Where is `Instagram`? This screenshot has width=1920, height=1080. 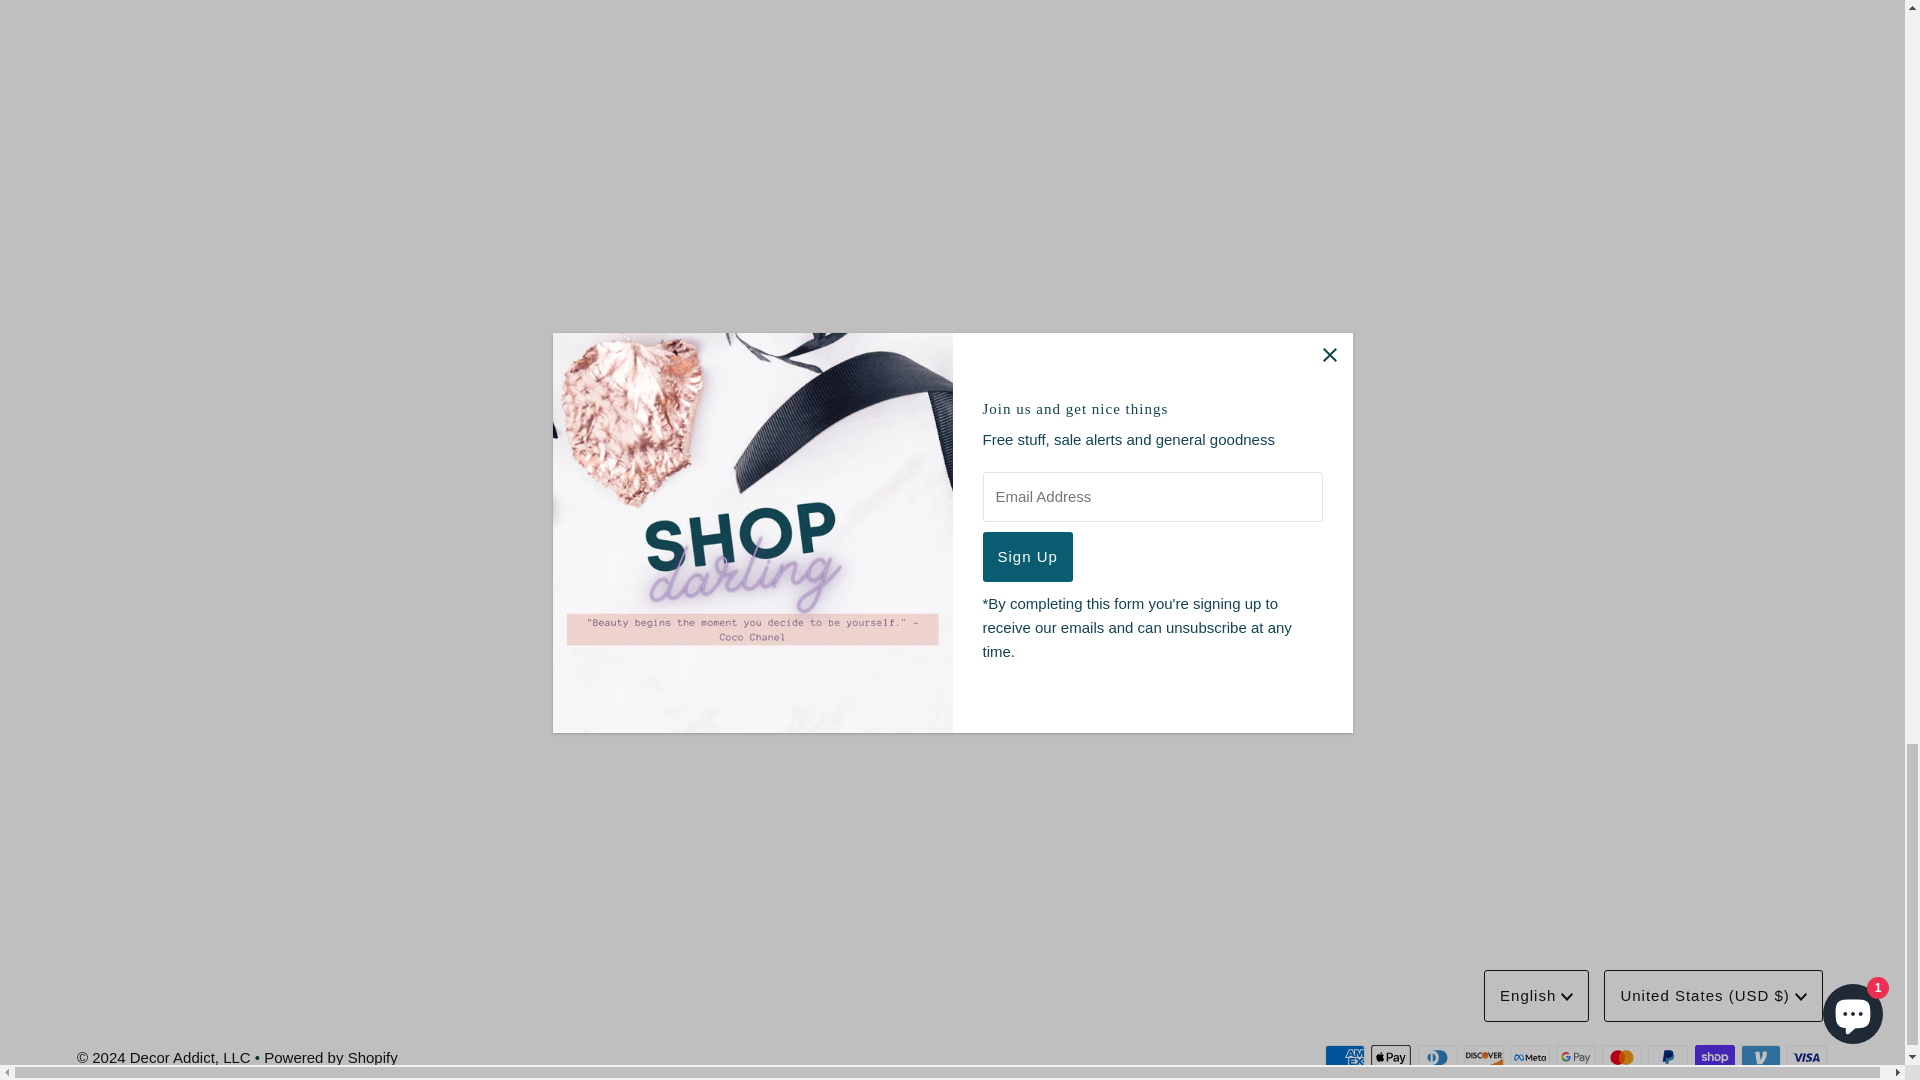 Instagram is located at coordinates (951, 664).